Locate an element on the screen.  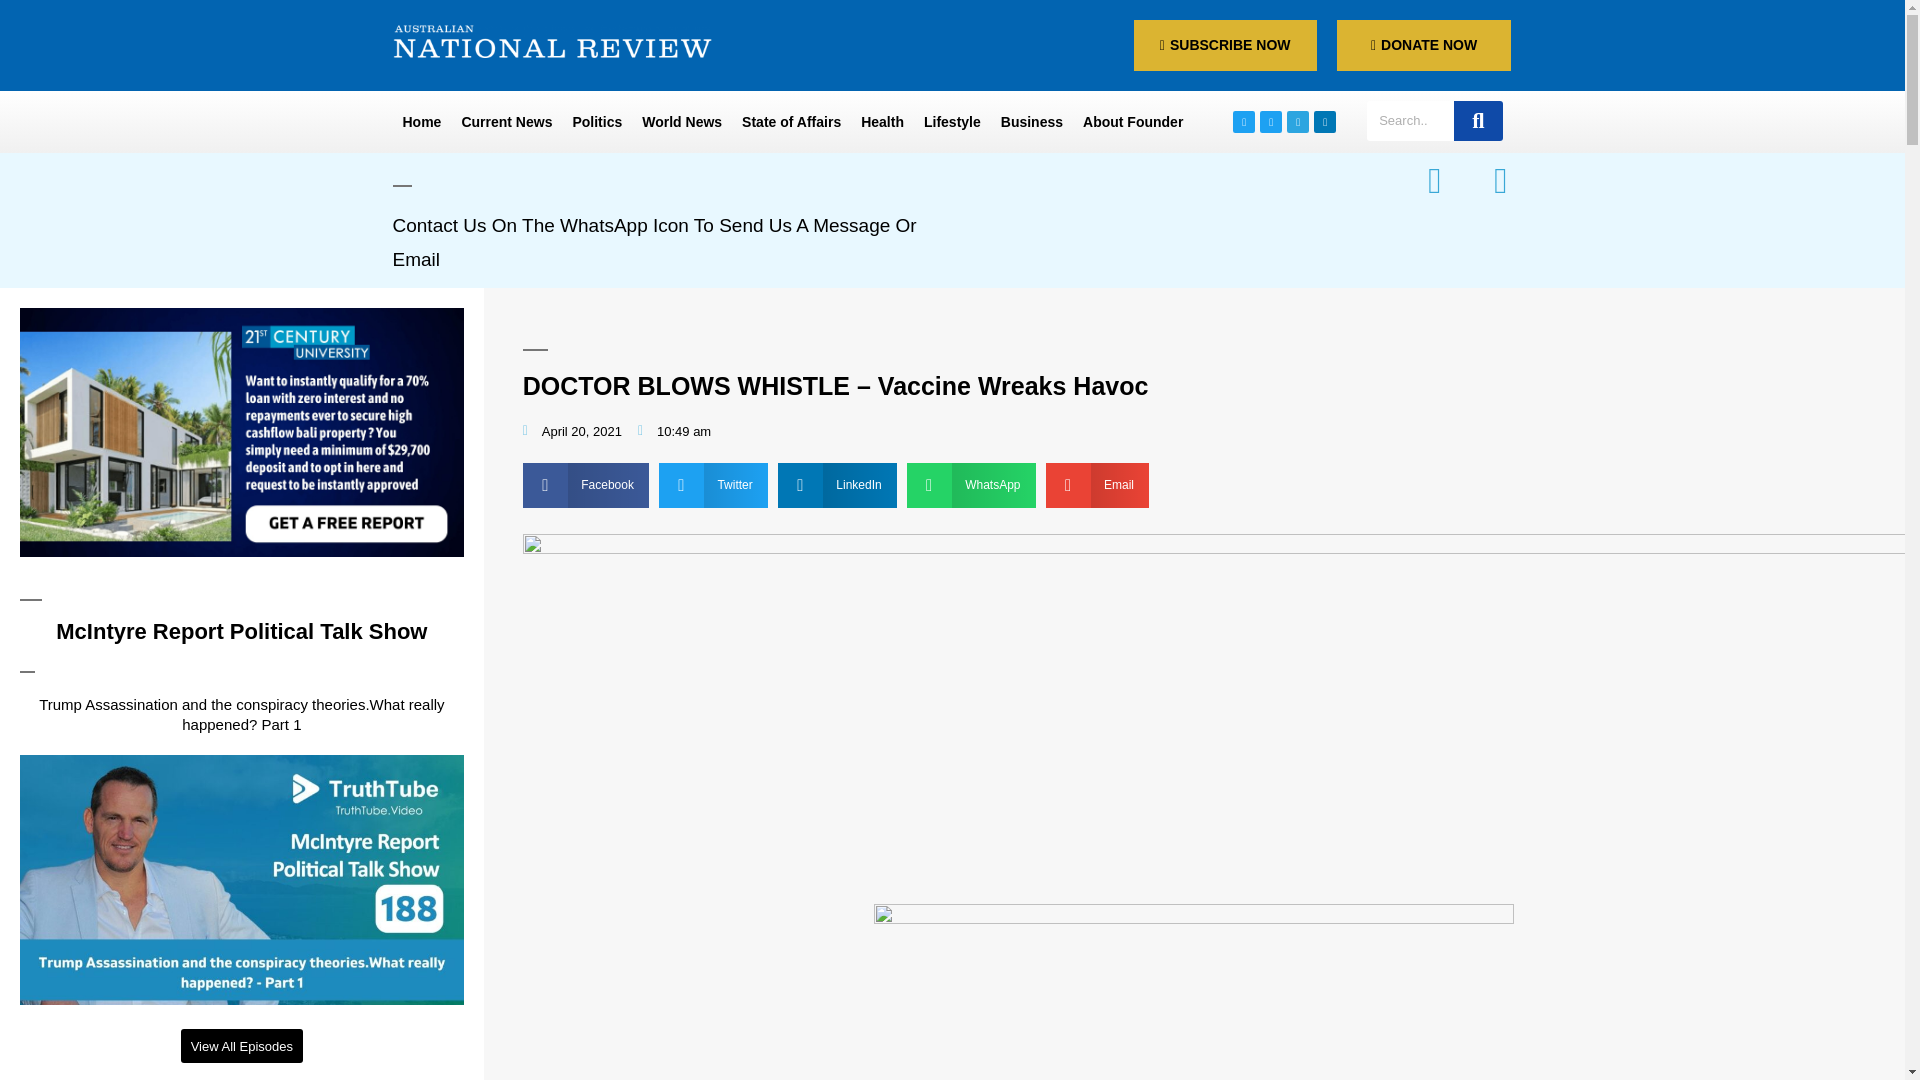
World News is located at coordinates (681, 122).